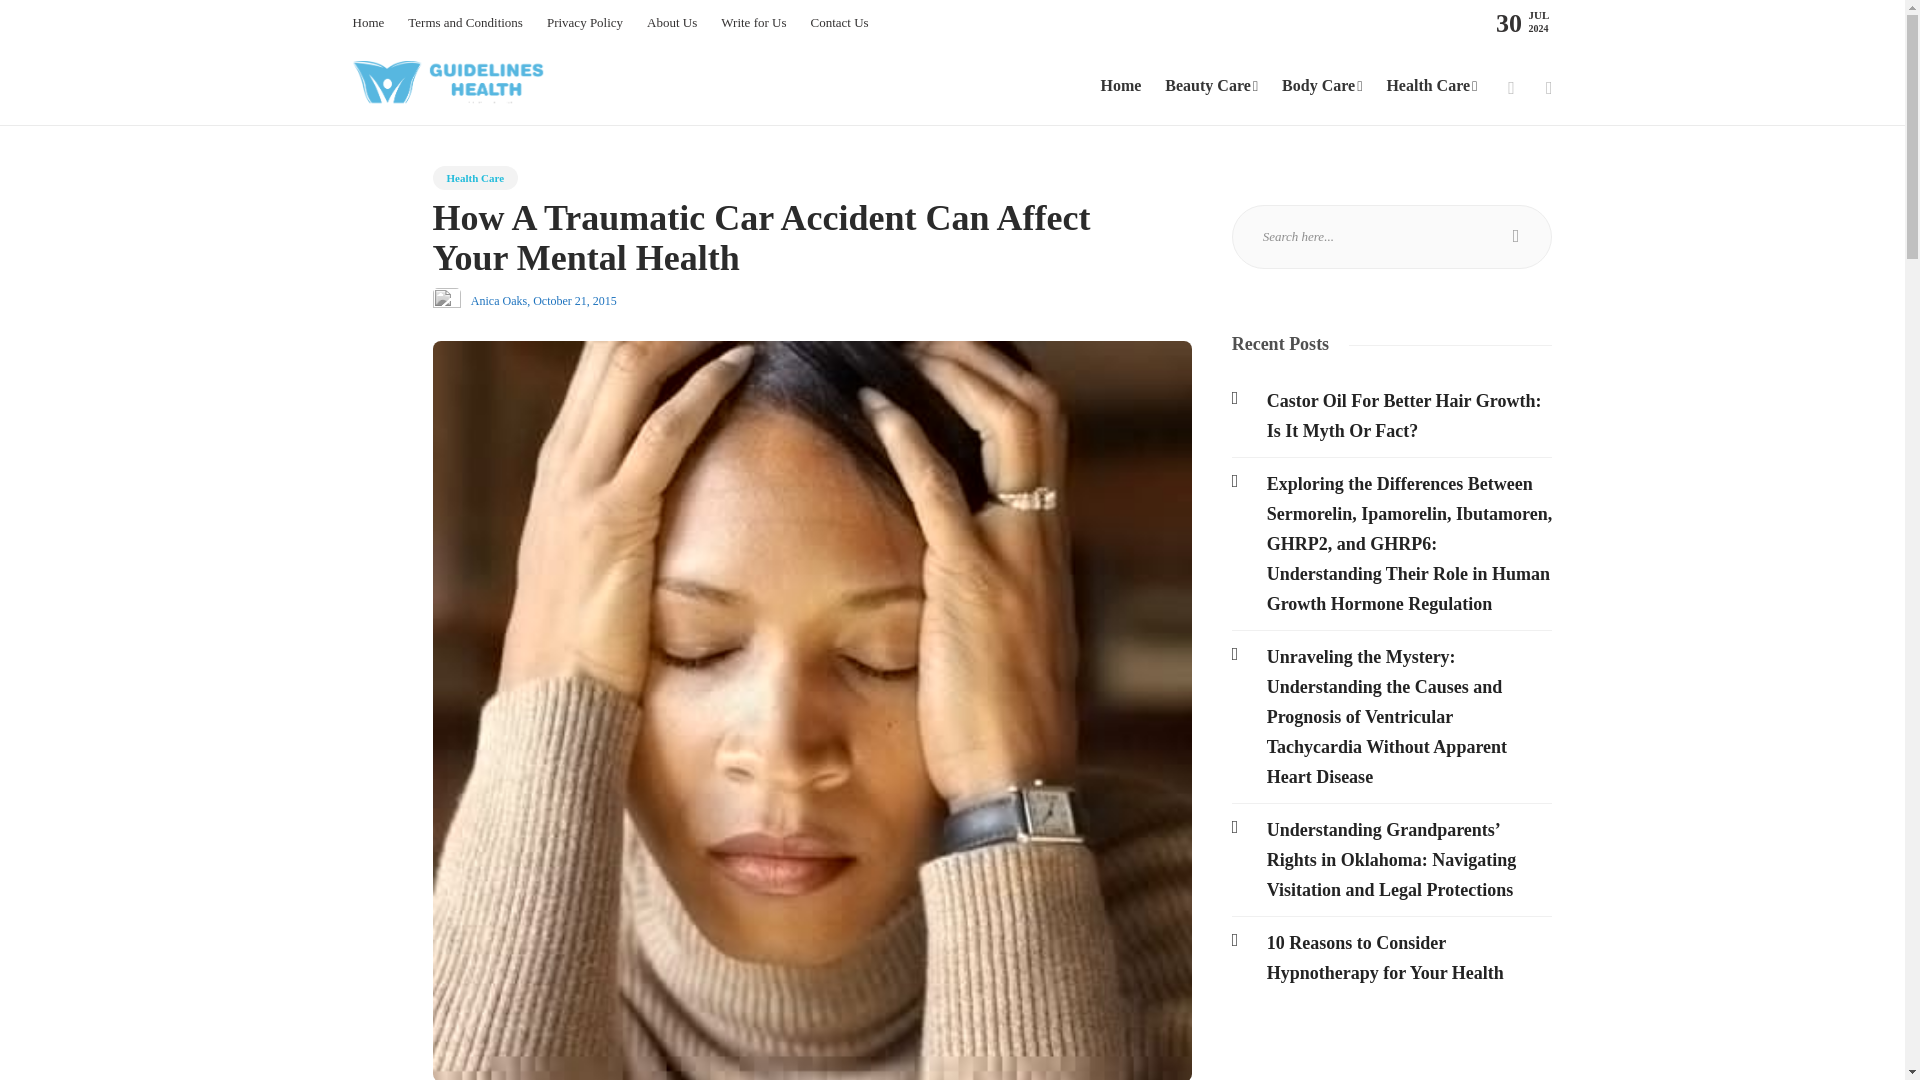 The image size is (1920, 1080). What do you see at coordinates (498, 300) in the screenshot?
I see `Anica Oaks` at bounding box center [498, 300].